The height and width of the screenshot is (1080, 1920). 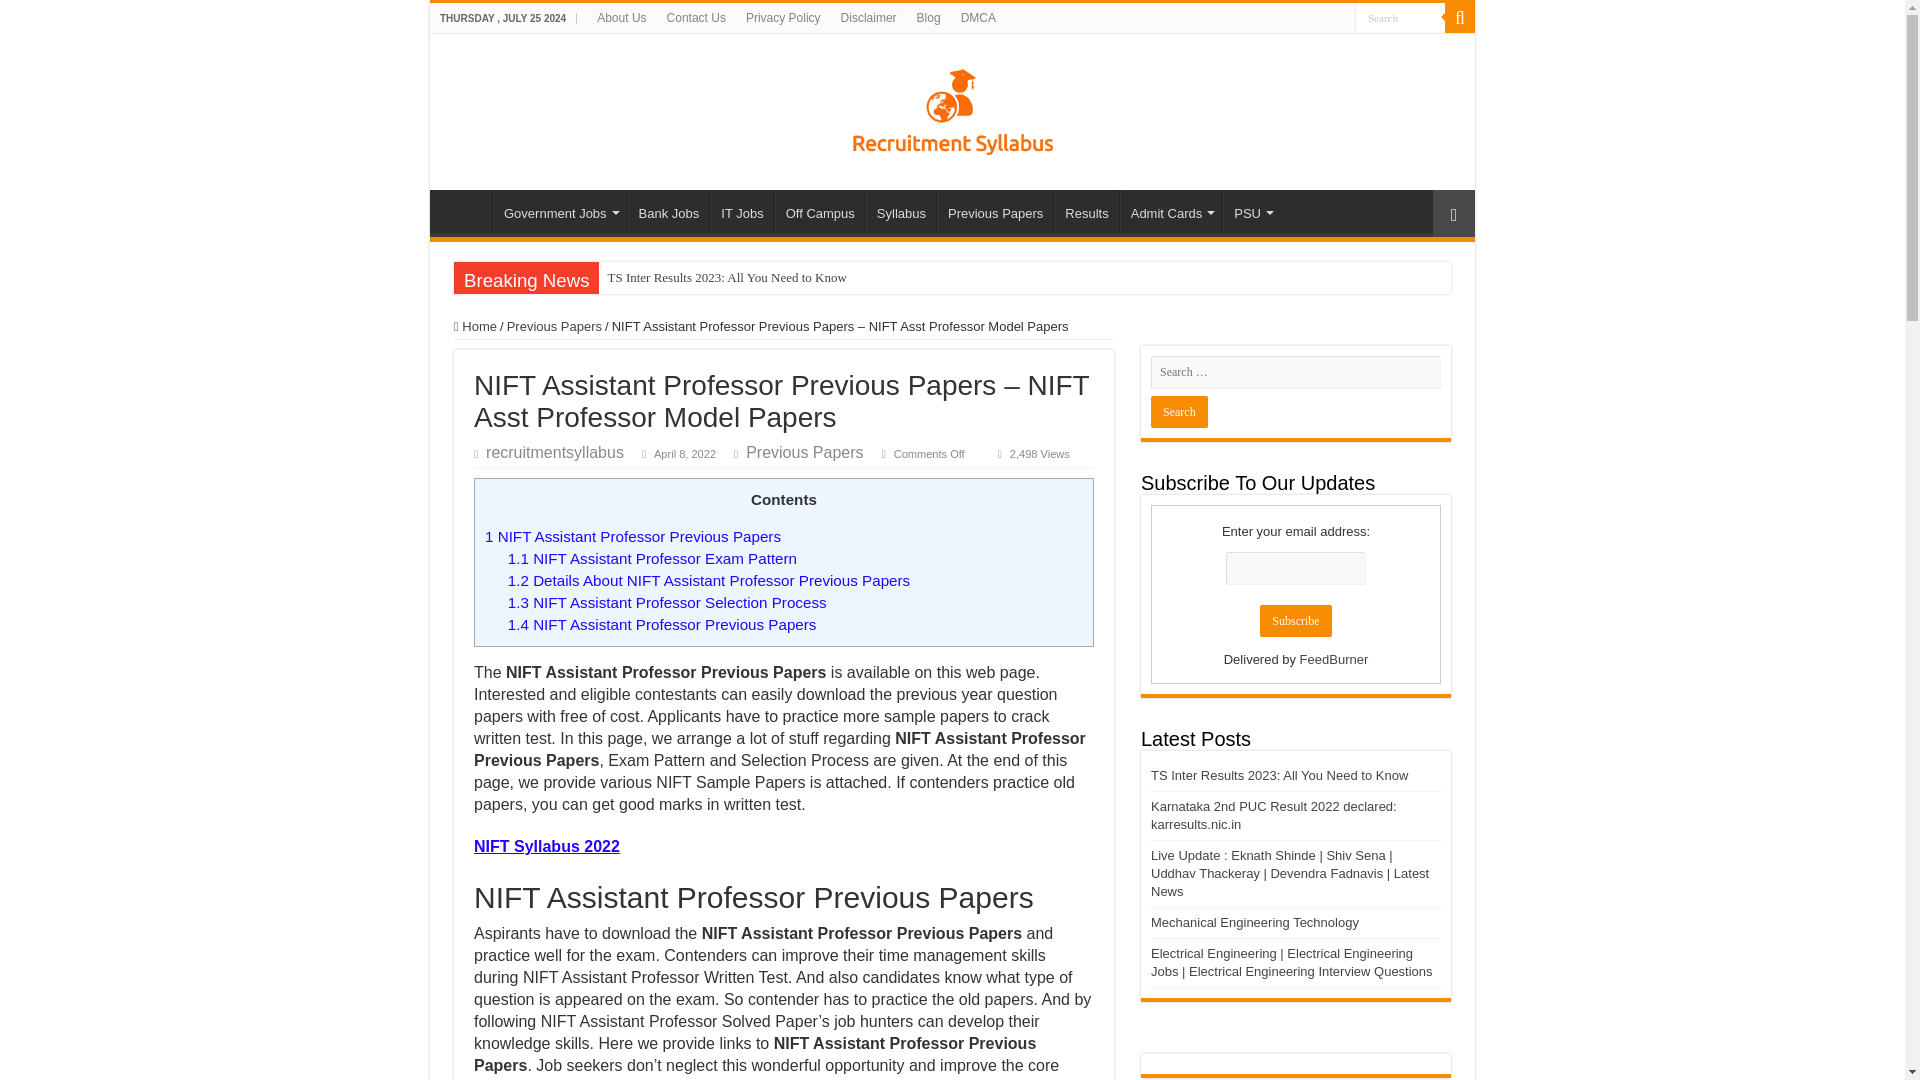 I want to click on Blog, so click(x=928, y=18).